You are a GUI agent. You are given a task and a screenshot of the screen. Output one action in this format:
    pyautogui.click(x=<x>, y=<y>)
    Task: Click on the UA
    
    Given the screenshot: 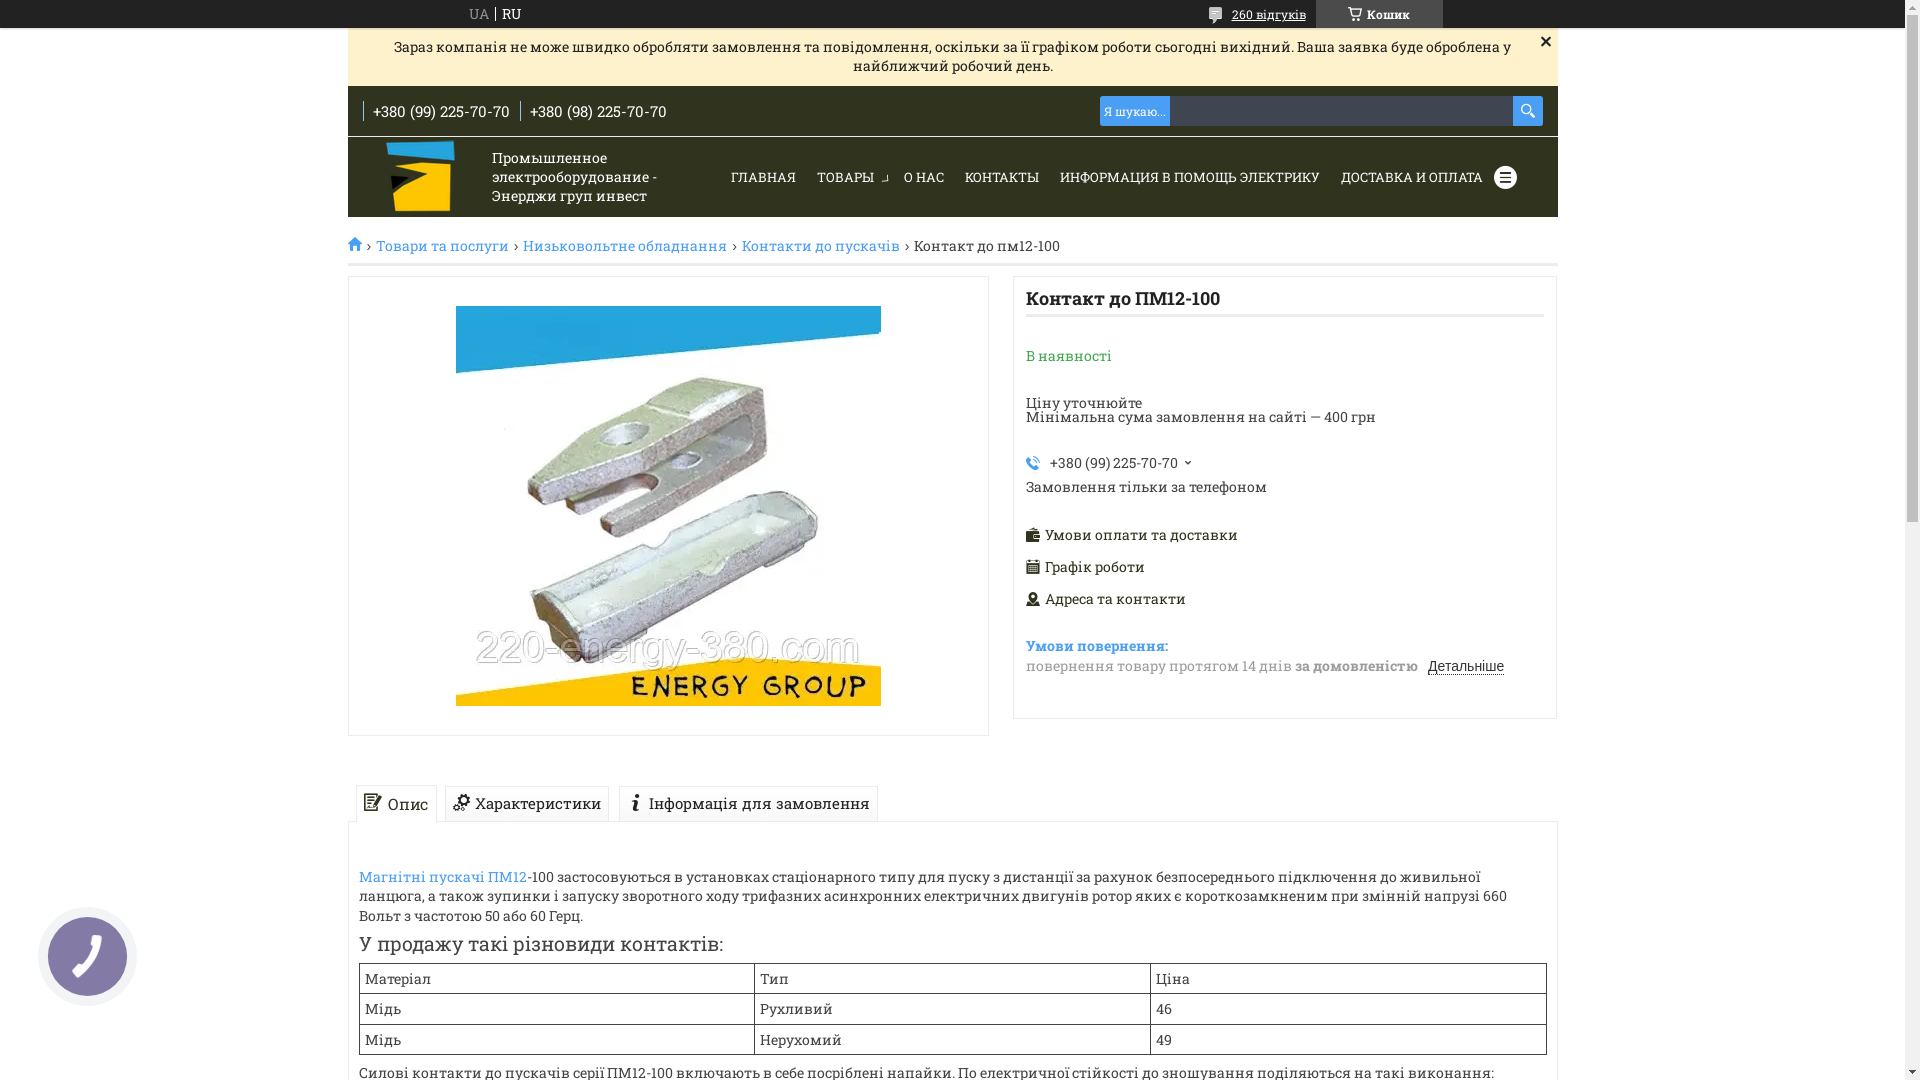 What is the action you would take?
    pyautogui.click(x=478, y=14)
    